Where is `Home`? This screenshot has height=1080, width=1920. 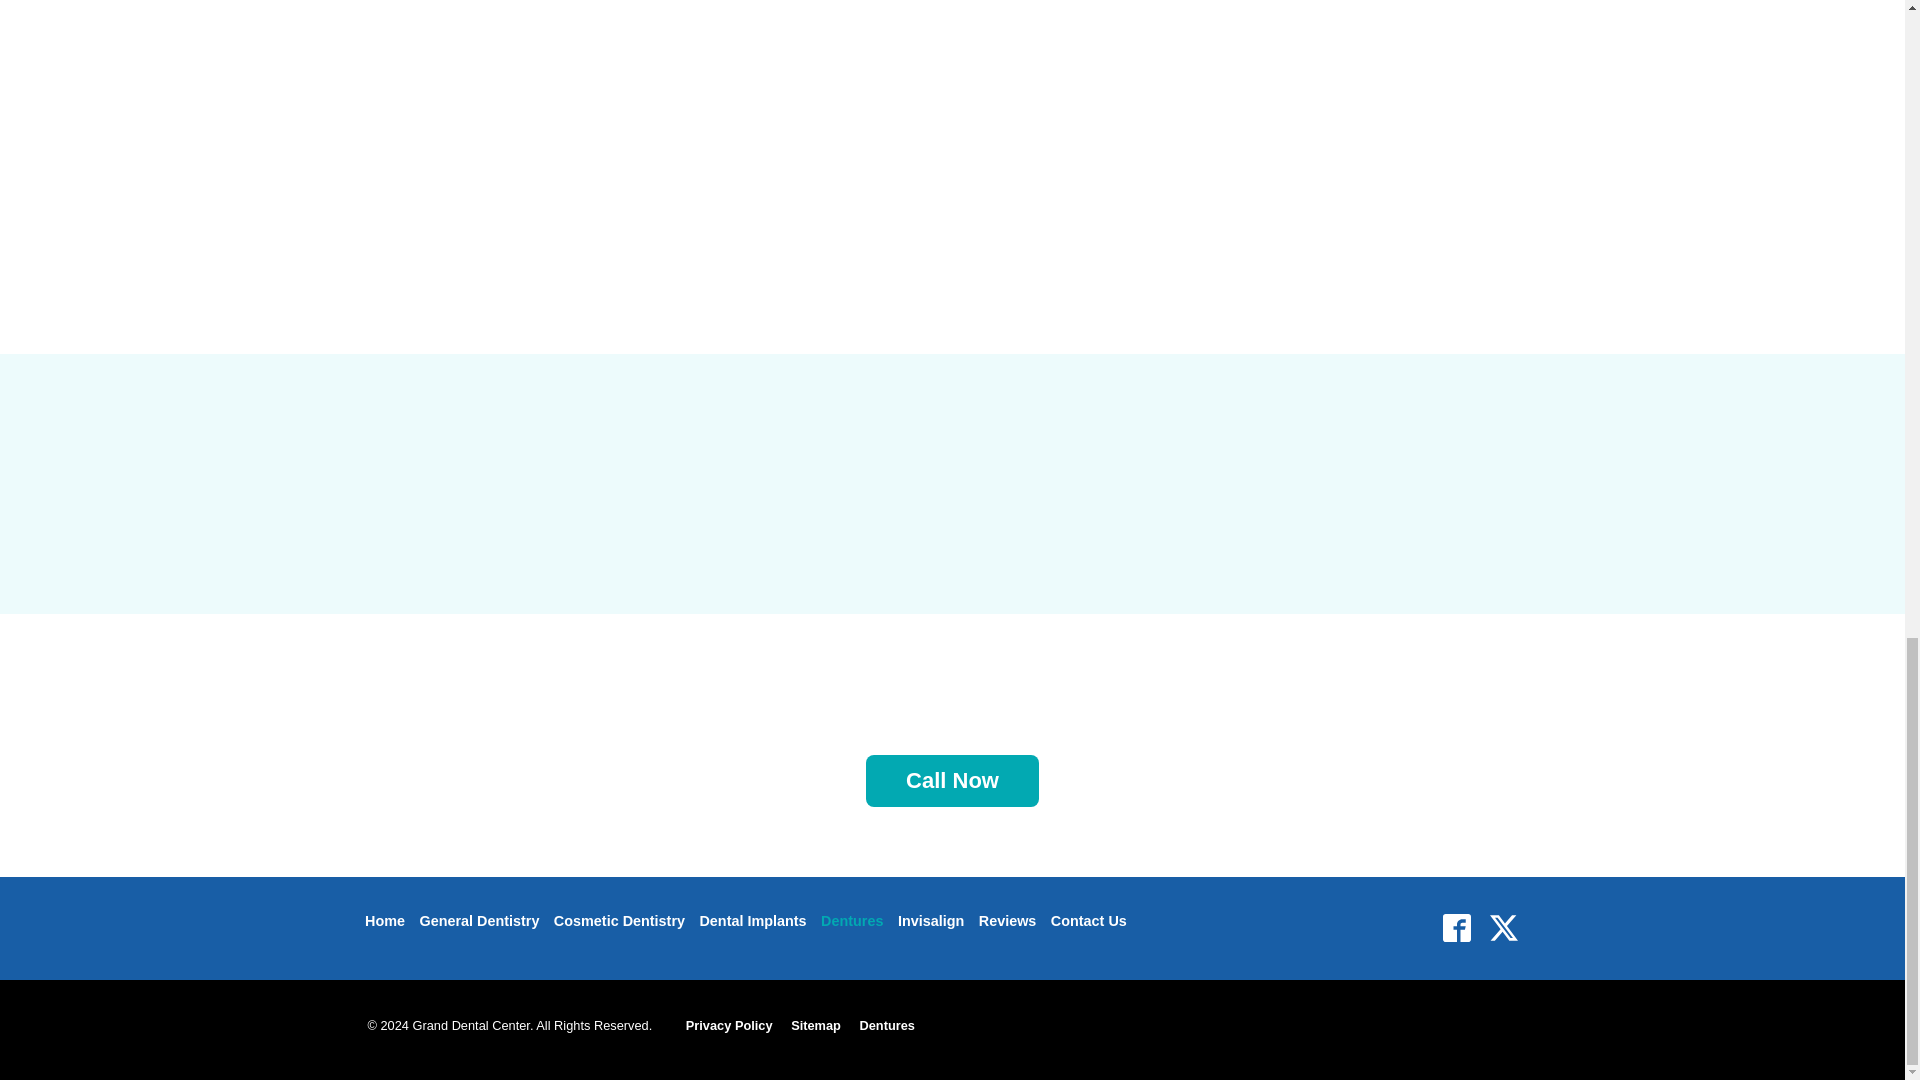
Home is located at coordinates (385, 922).